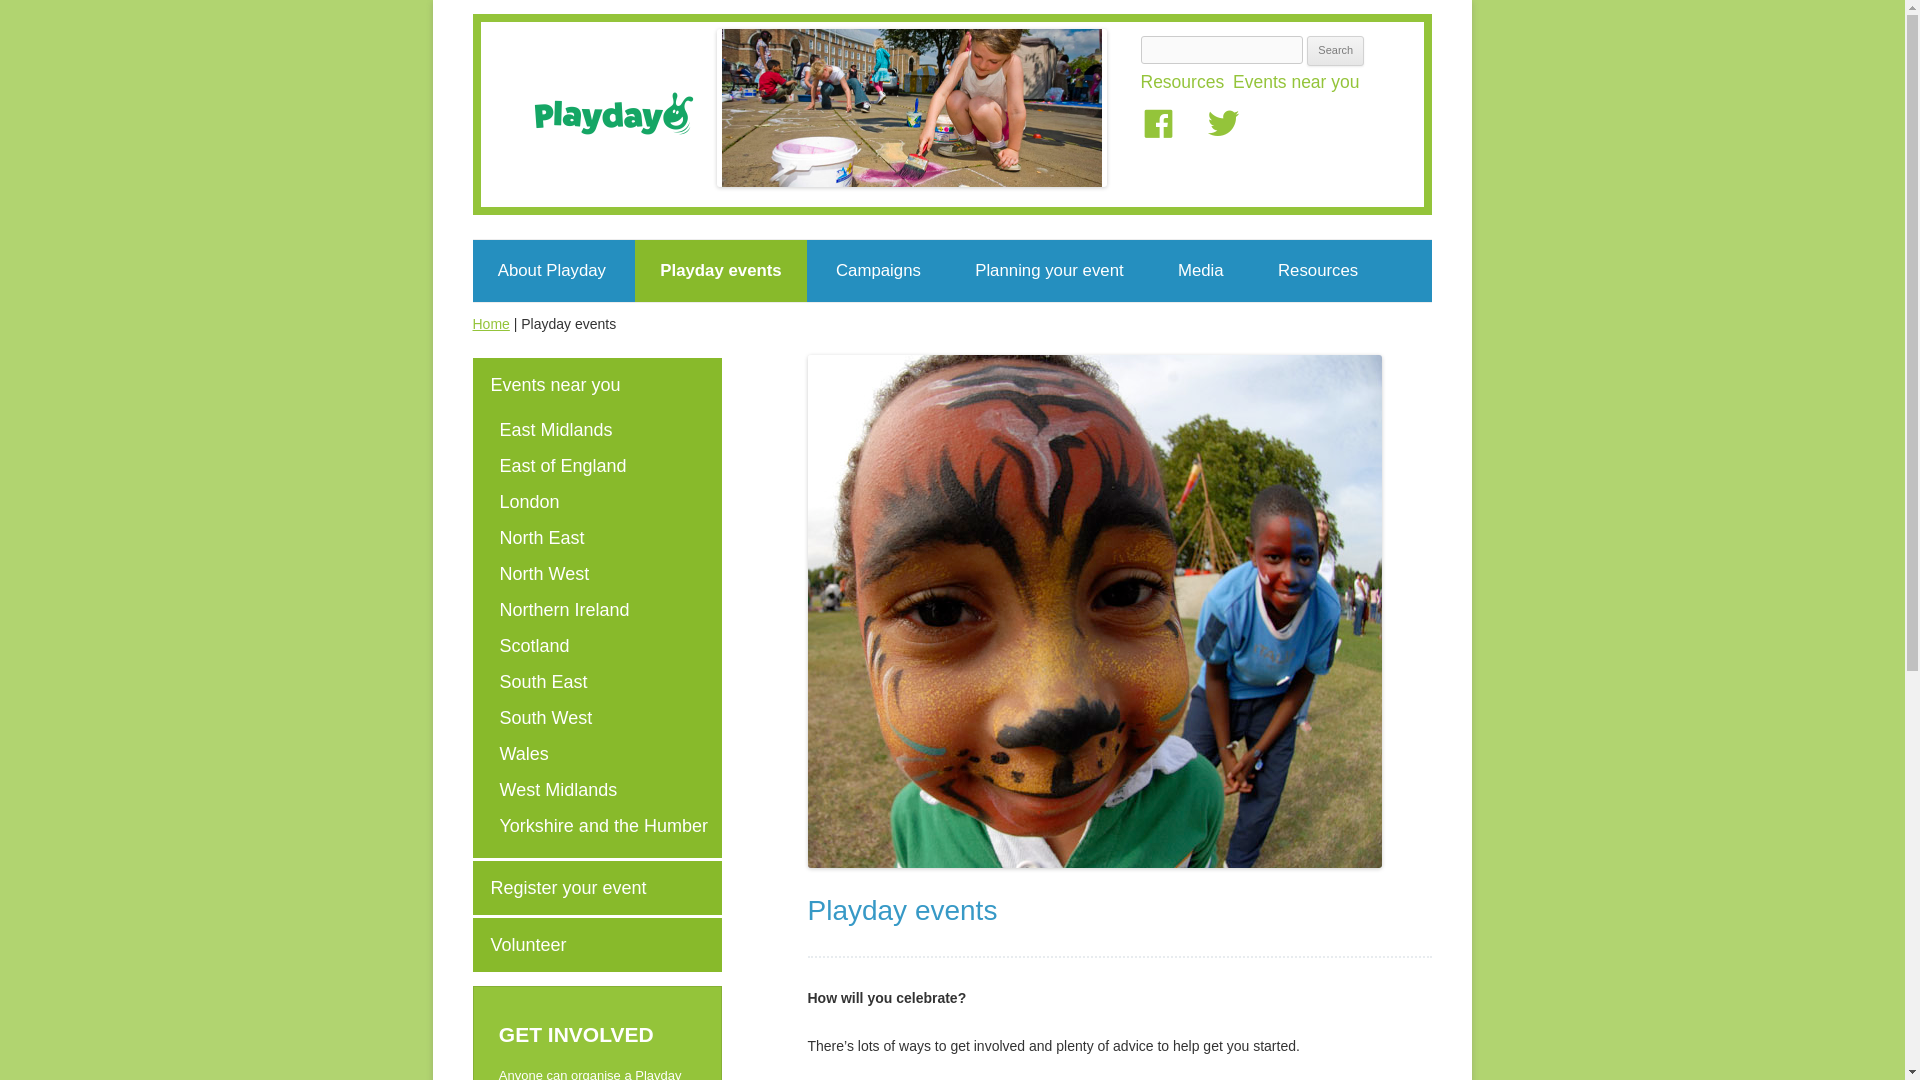  I want to click on Go to Playday., so click(490, 324).